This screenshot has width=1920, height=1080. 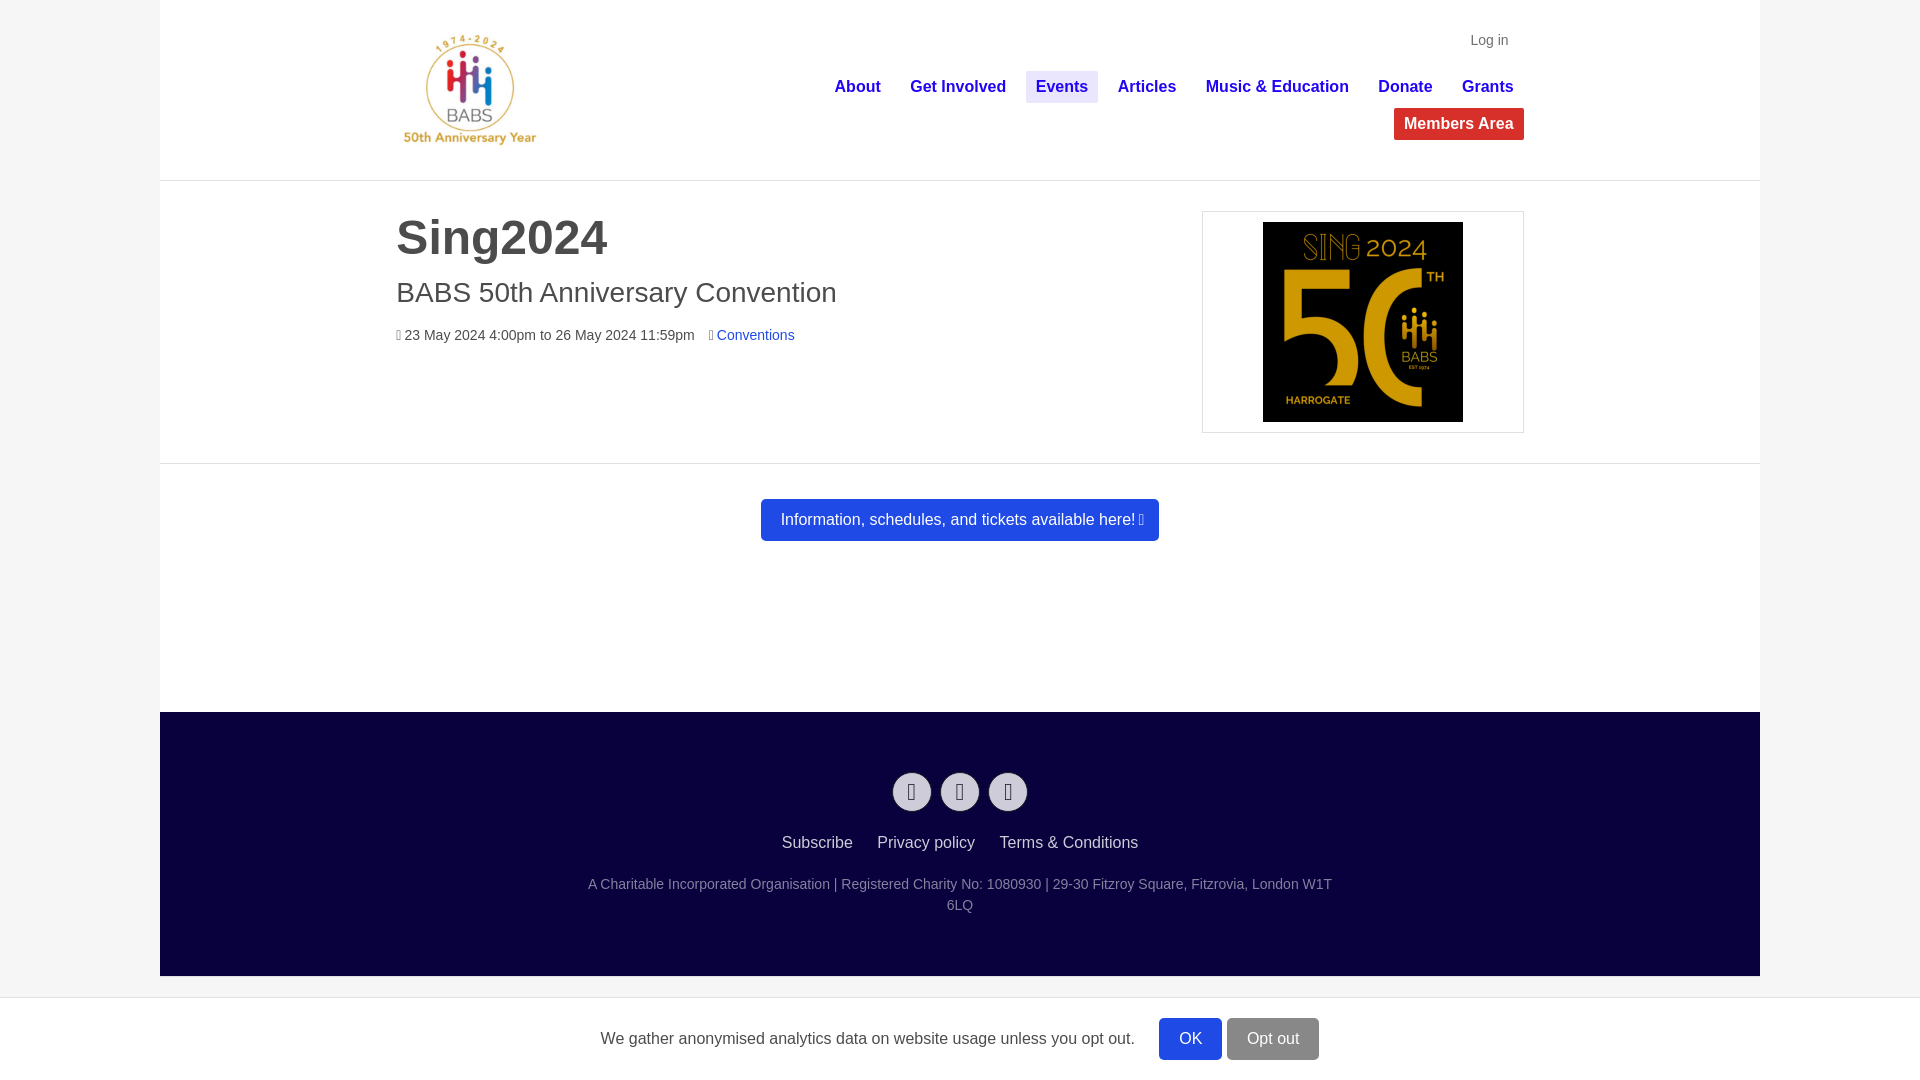 I want to click on Information, schedules, and tickets available here!, so click(x=960, y=520).